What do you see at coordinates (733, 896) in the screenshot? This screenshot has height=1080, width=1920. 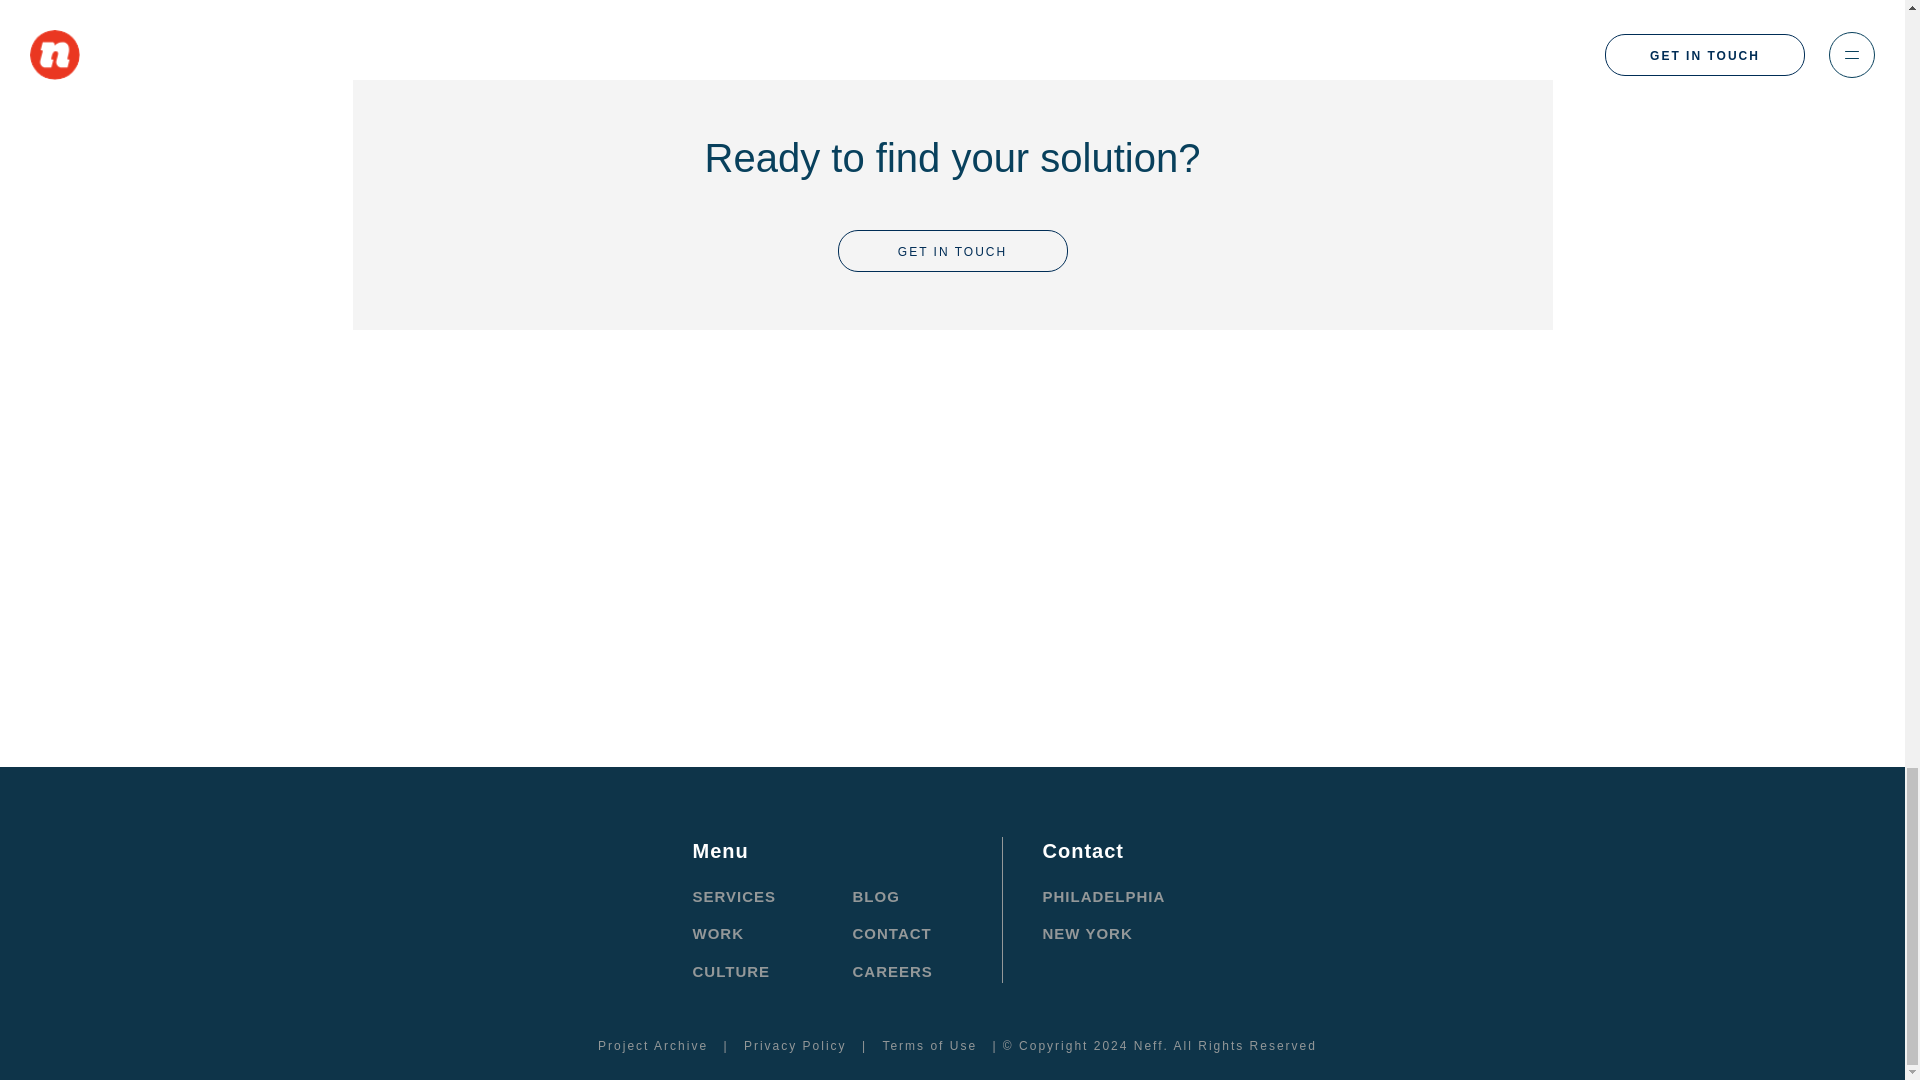 I see `SERVICES` at bounding box center [733, 896].